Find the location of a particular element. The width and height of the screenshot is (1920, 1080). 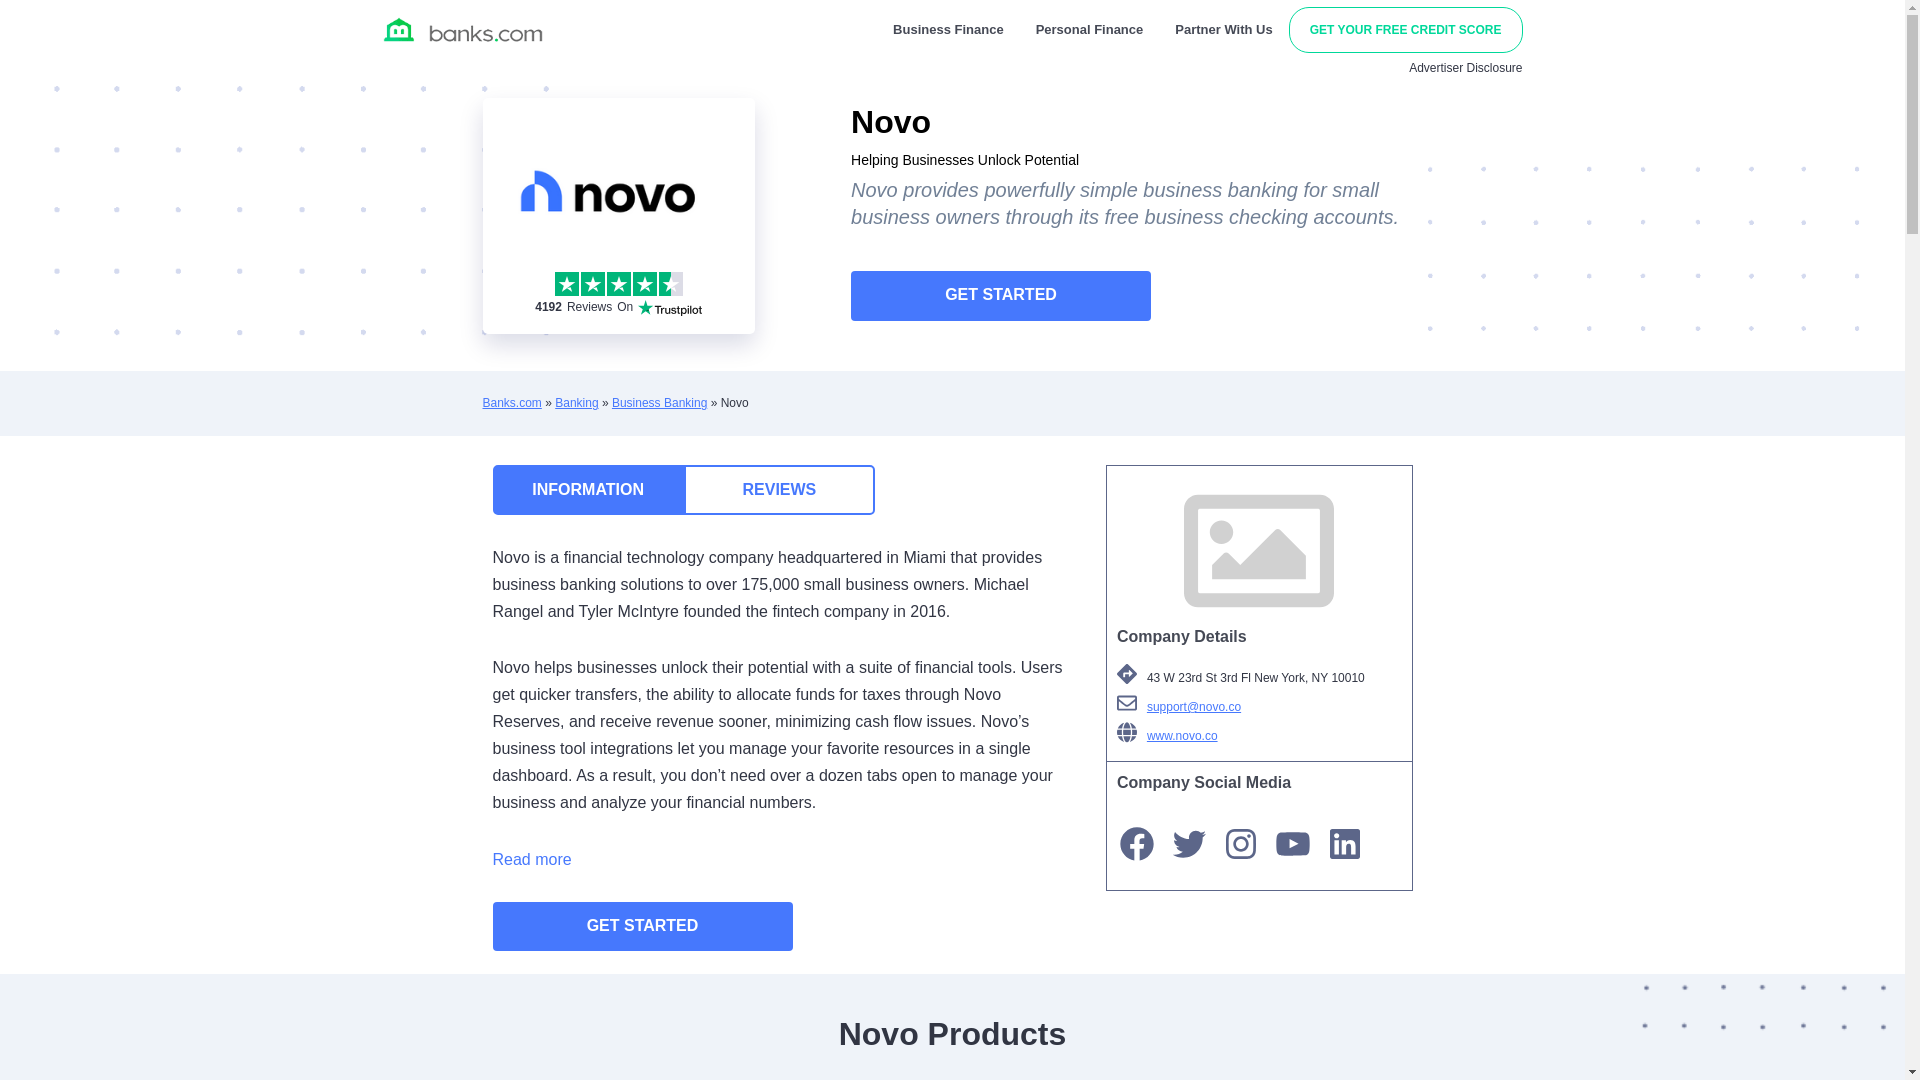

Business Banking is located at coordinates (1292, 844).